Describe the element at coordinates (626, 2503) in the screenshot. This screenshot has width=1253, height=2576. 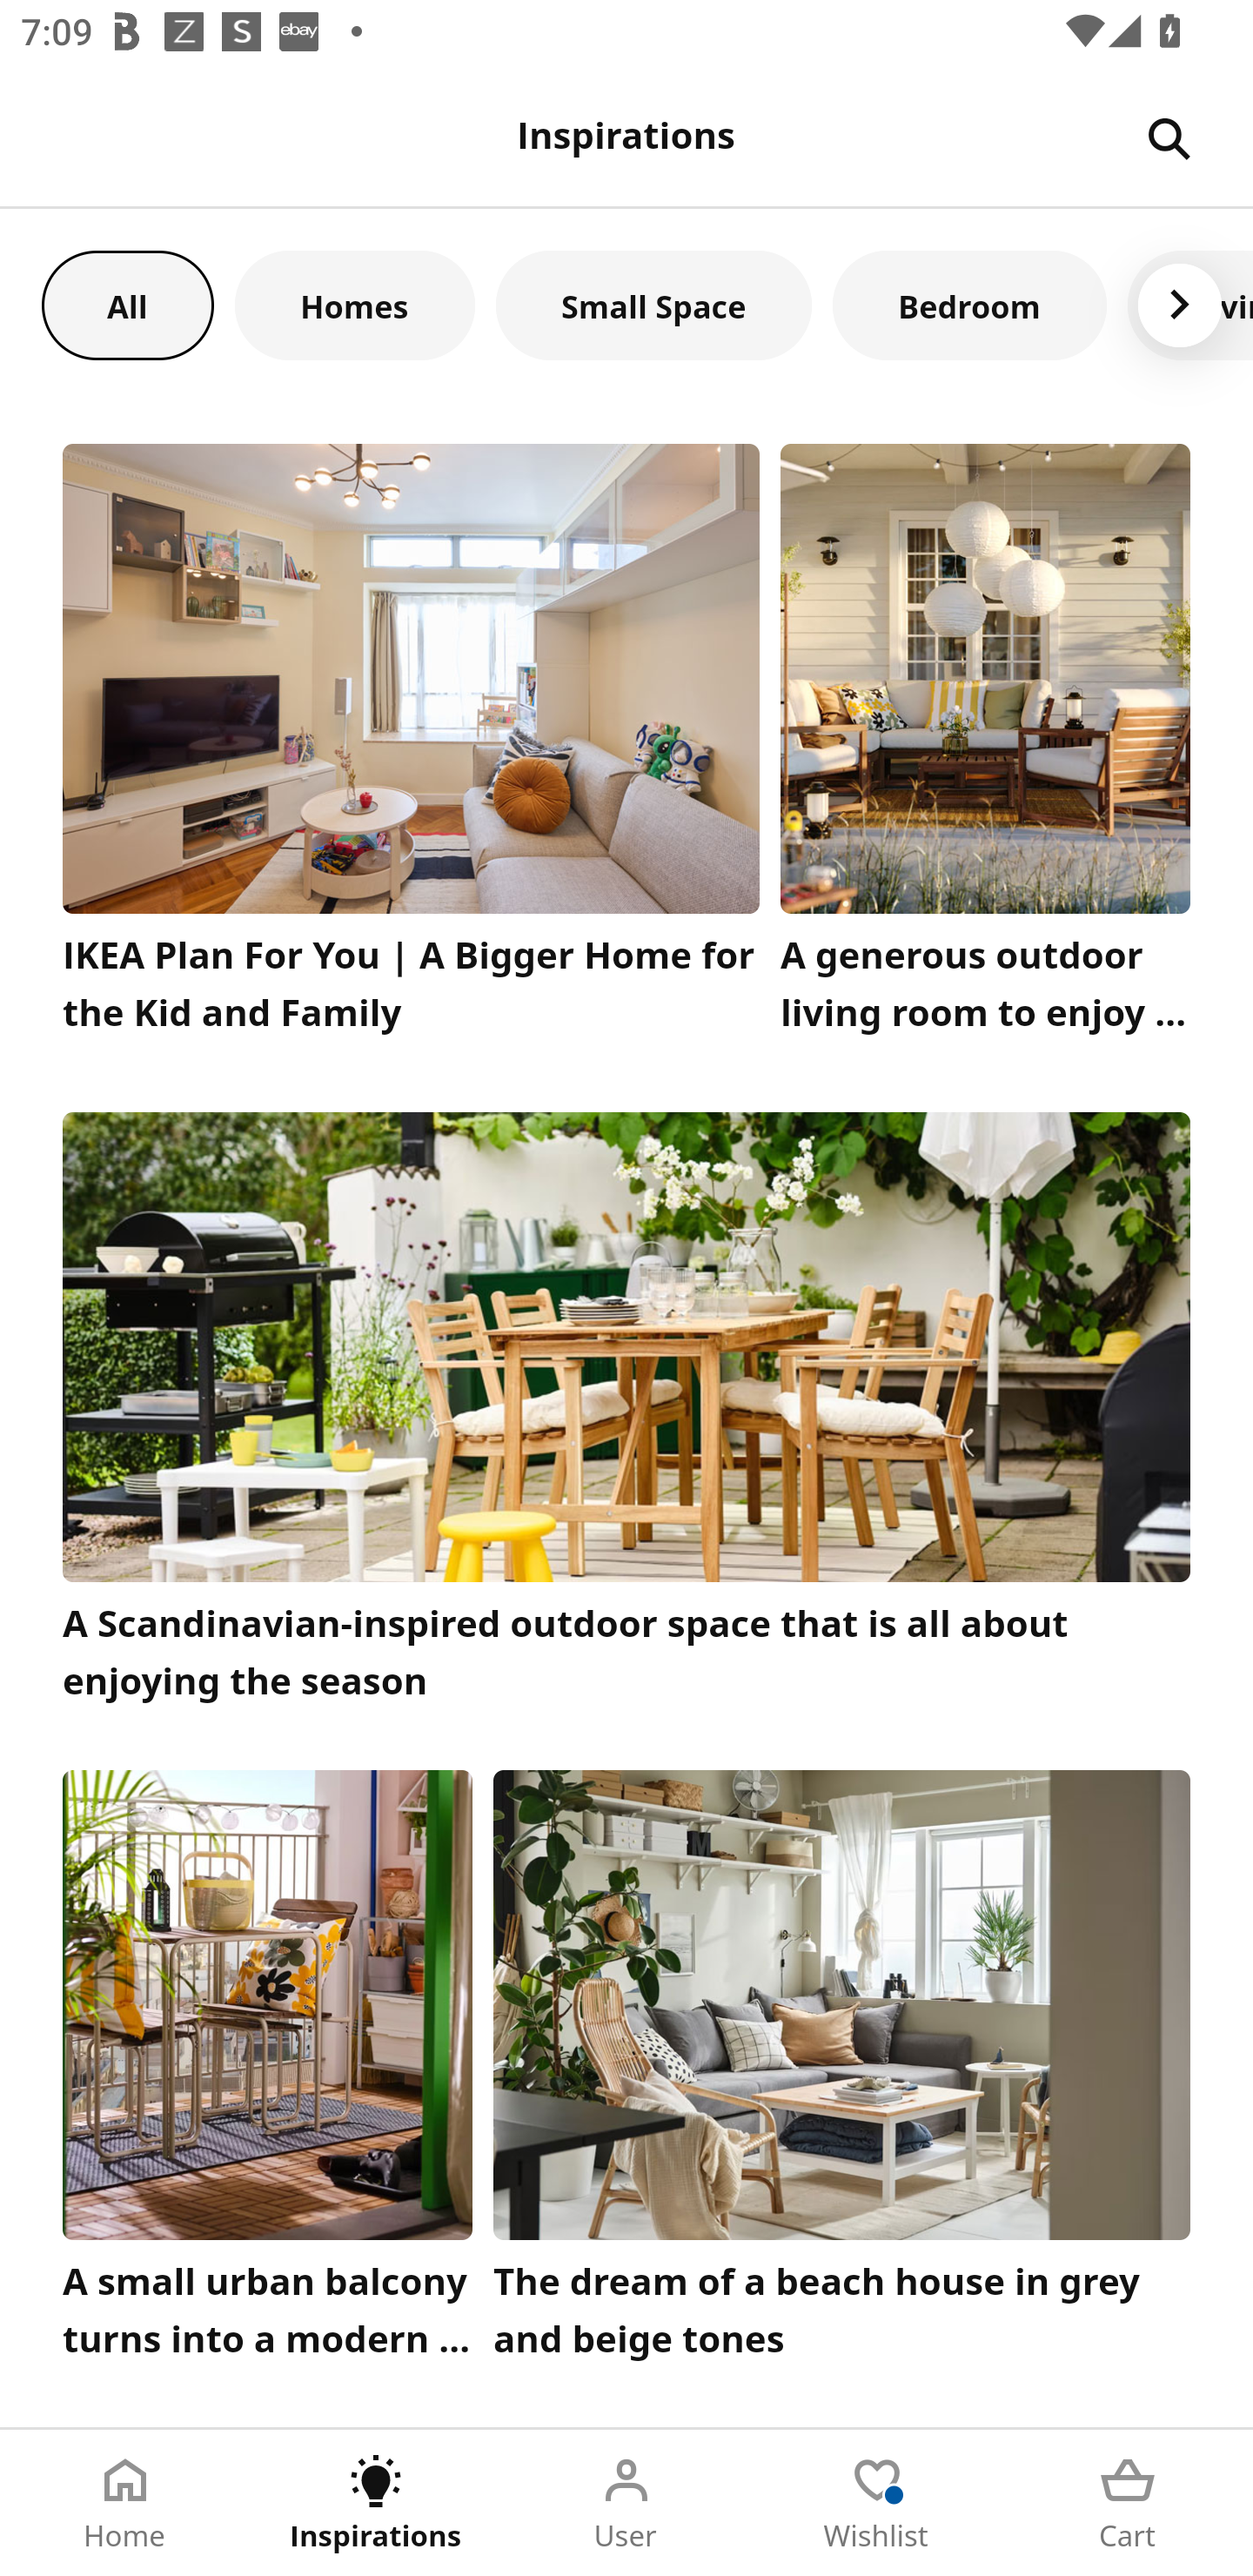
I see `User
Tab 3 of 5` at that location.